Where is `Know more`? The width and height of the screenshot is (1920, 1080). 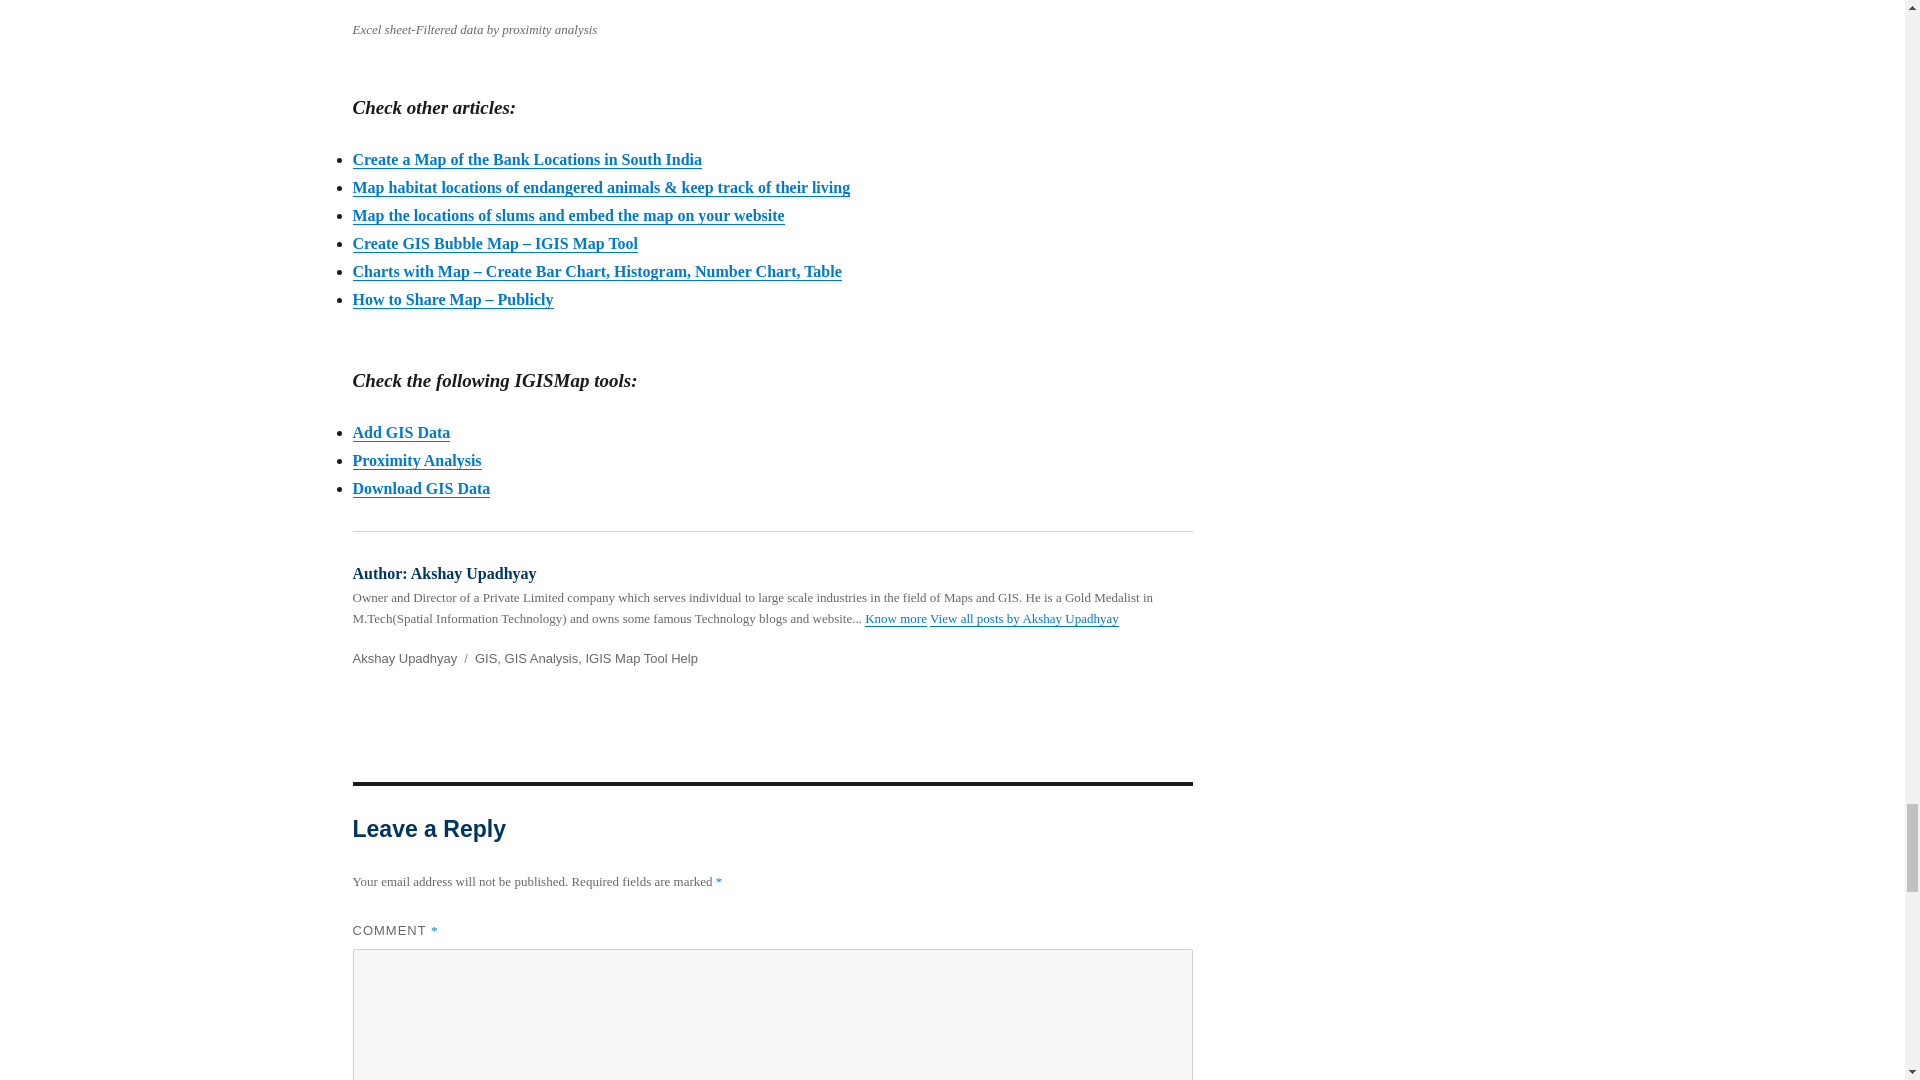 Know more is located at coordinates (896, 618).